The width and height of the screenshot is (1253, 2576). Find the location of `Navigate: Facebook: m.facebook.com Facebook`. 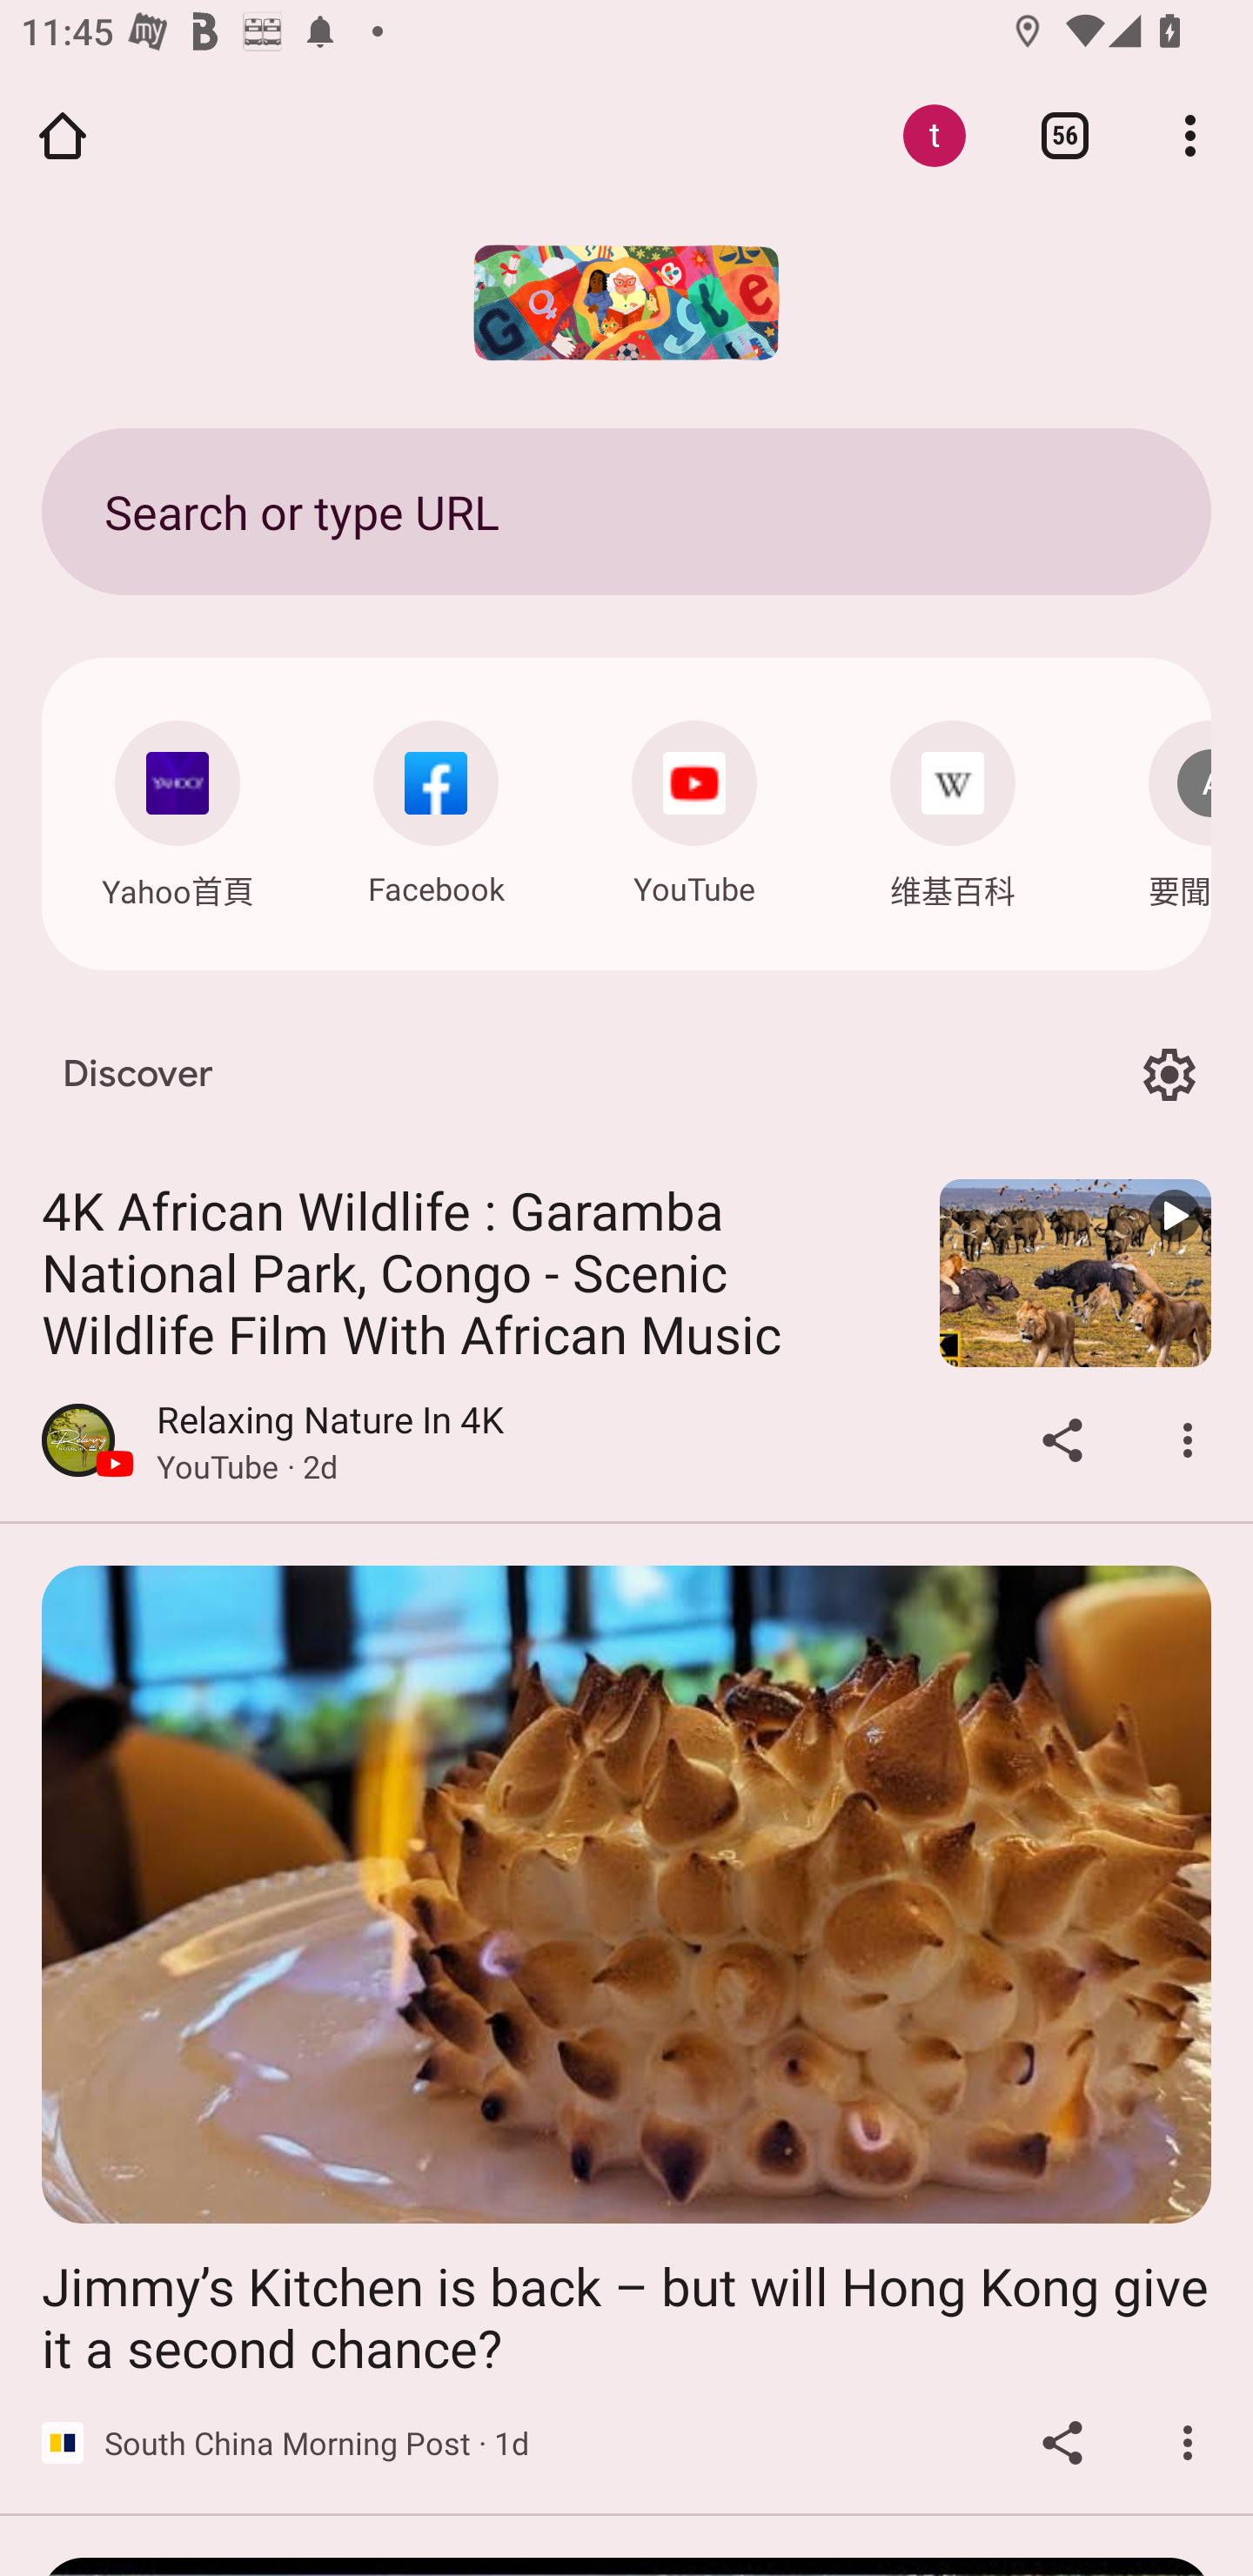

Navigate: Facebook: m.facebook.com Facebook is located at coordinates (435, 806).